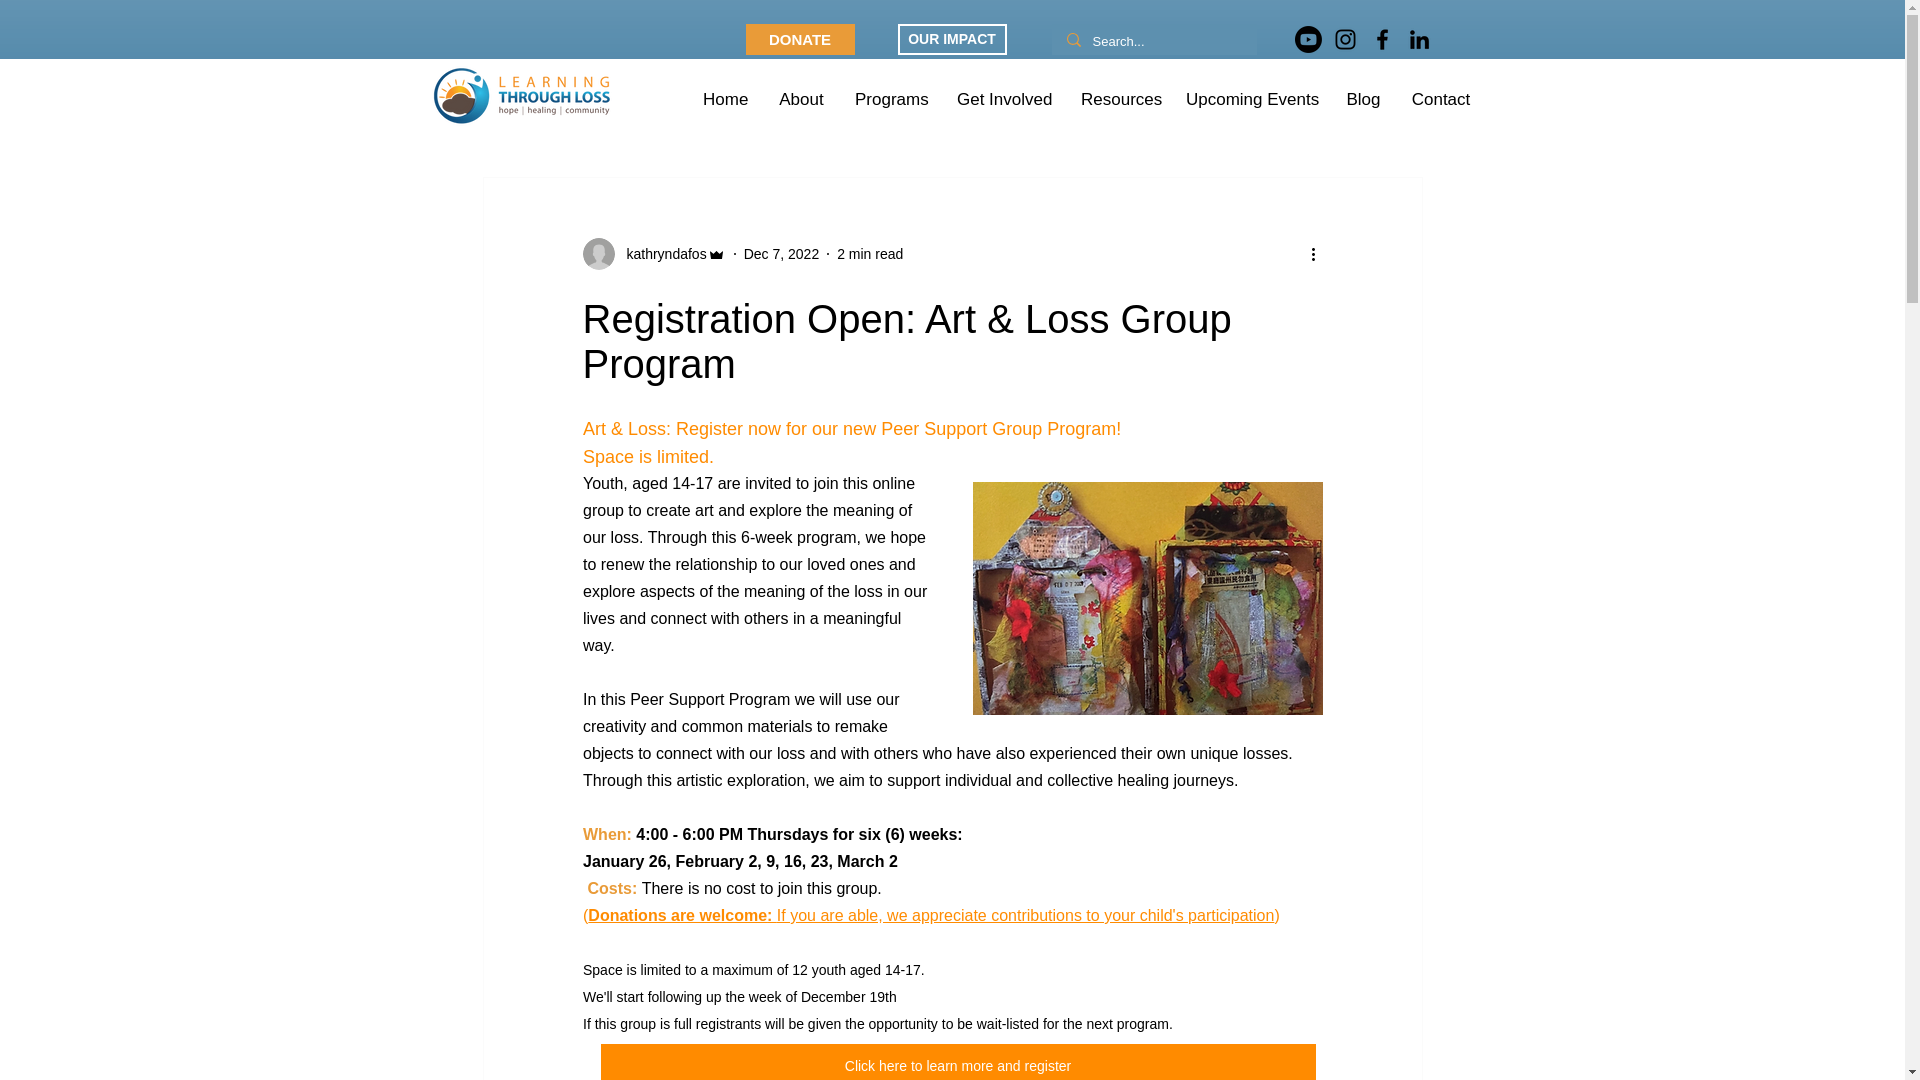 The width and height of the screenshot is (1920, 1080). What do you see at coordinates (891, 99) in the screenshot?
I see `Programs` at bounding box center [891, 99].